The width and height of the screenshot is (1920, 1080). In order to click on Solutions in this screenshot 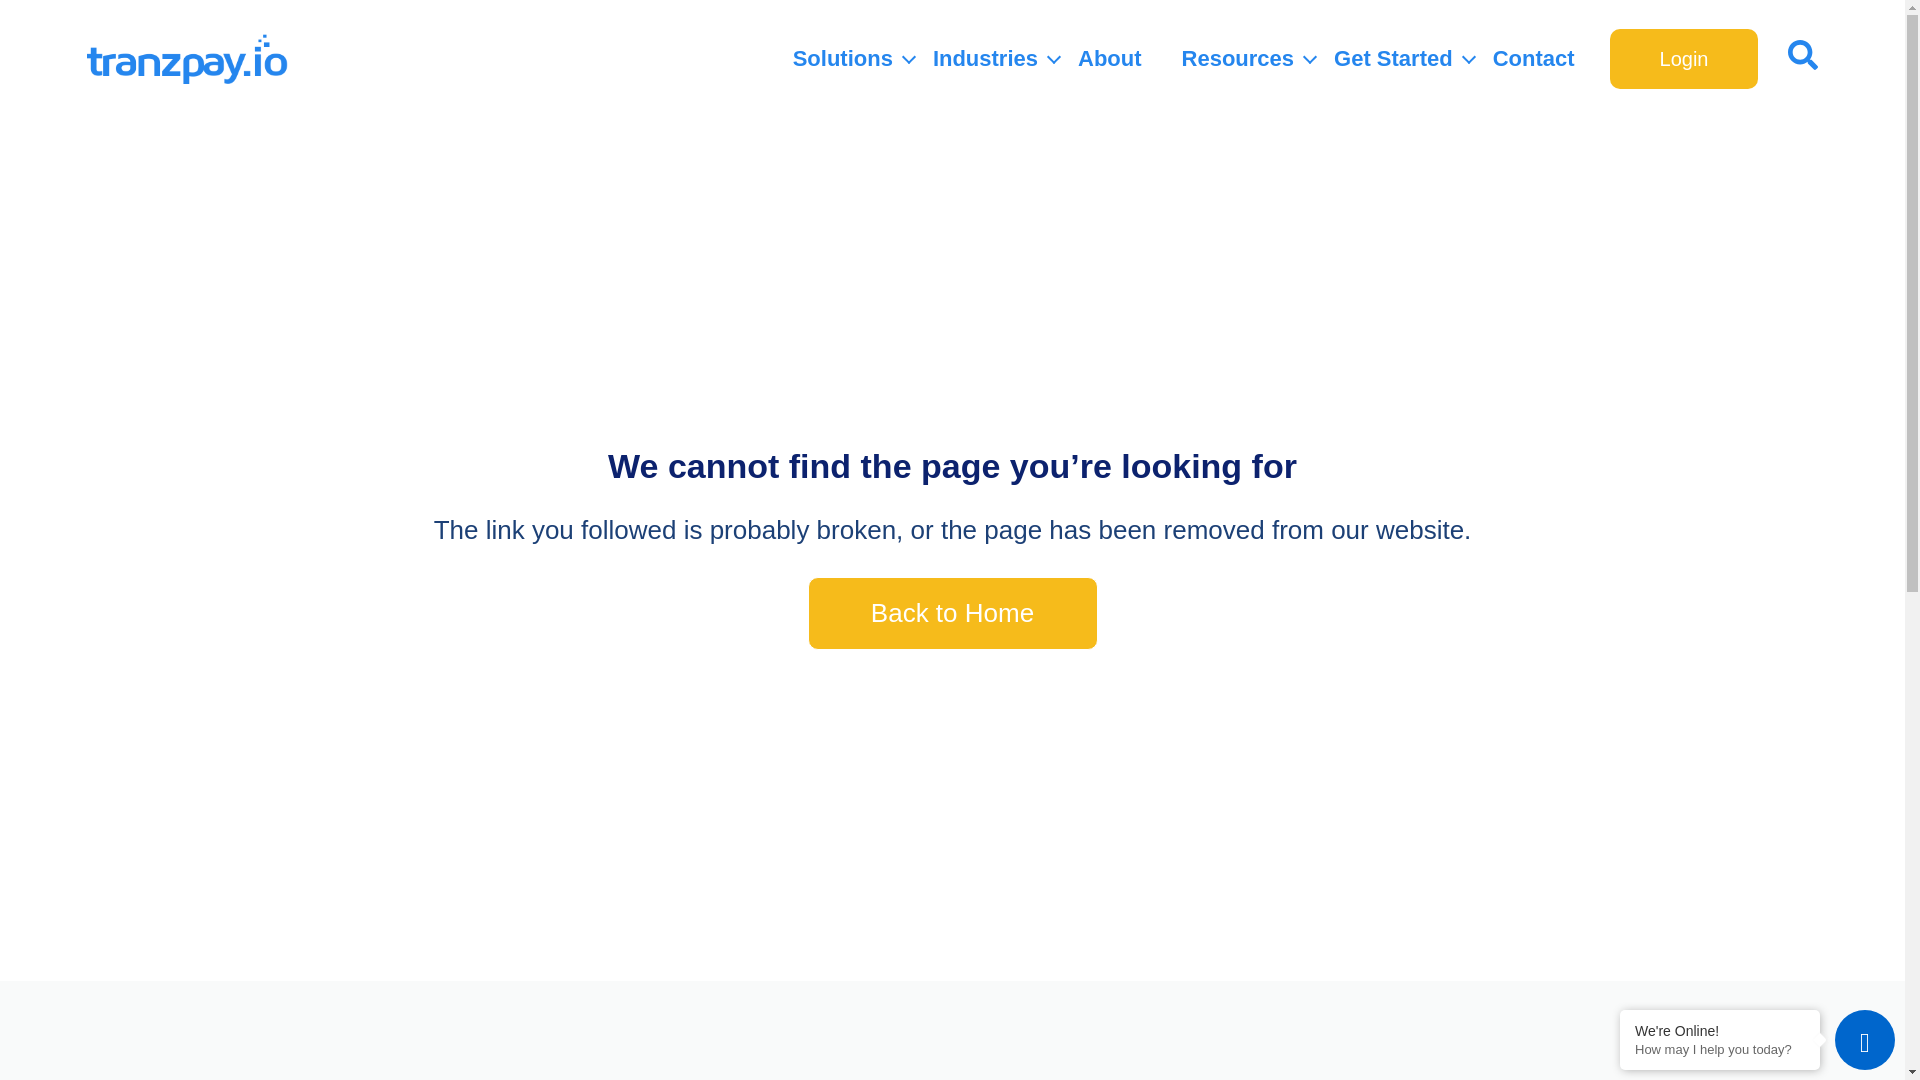, I will do `click(842, 58)`.